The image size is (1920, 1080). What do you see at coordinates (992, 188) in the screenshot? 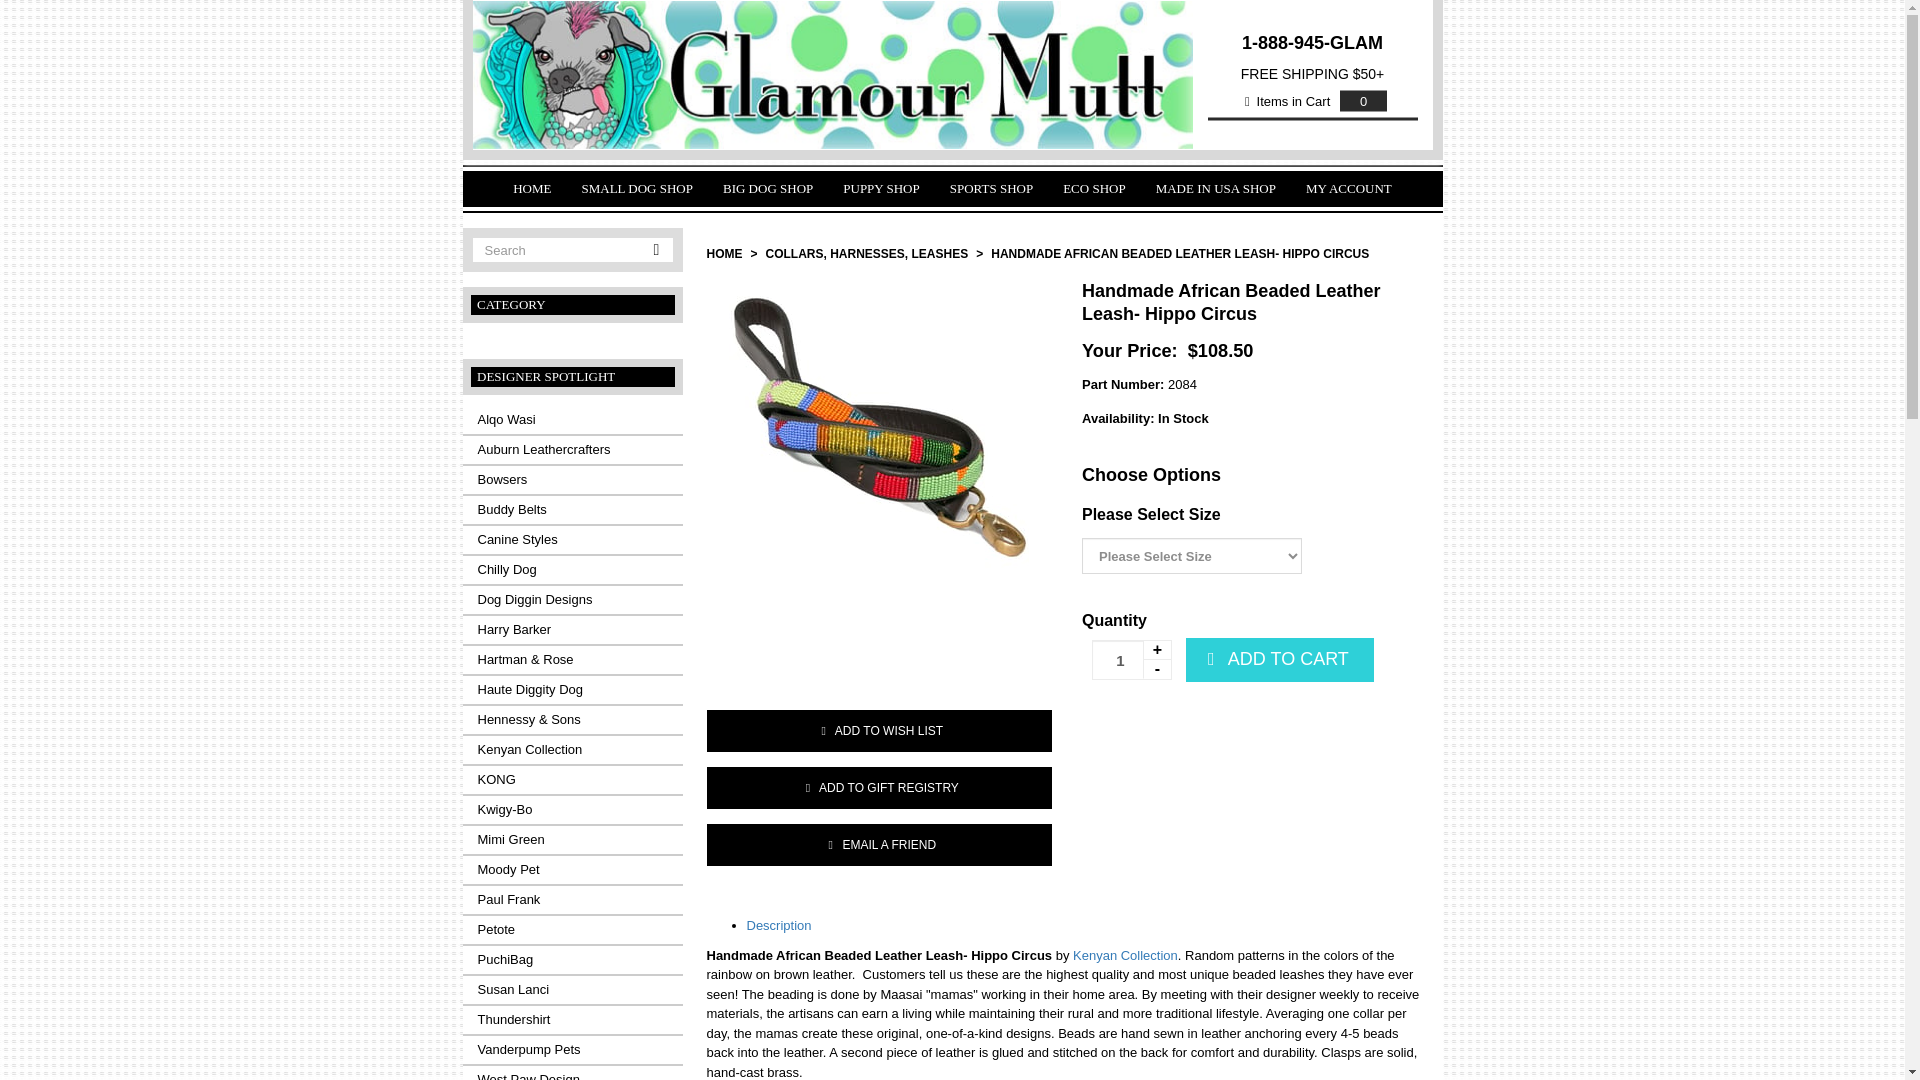
I see `SPORTS SHOP` at bounding box center [992, 188].